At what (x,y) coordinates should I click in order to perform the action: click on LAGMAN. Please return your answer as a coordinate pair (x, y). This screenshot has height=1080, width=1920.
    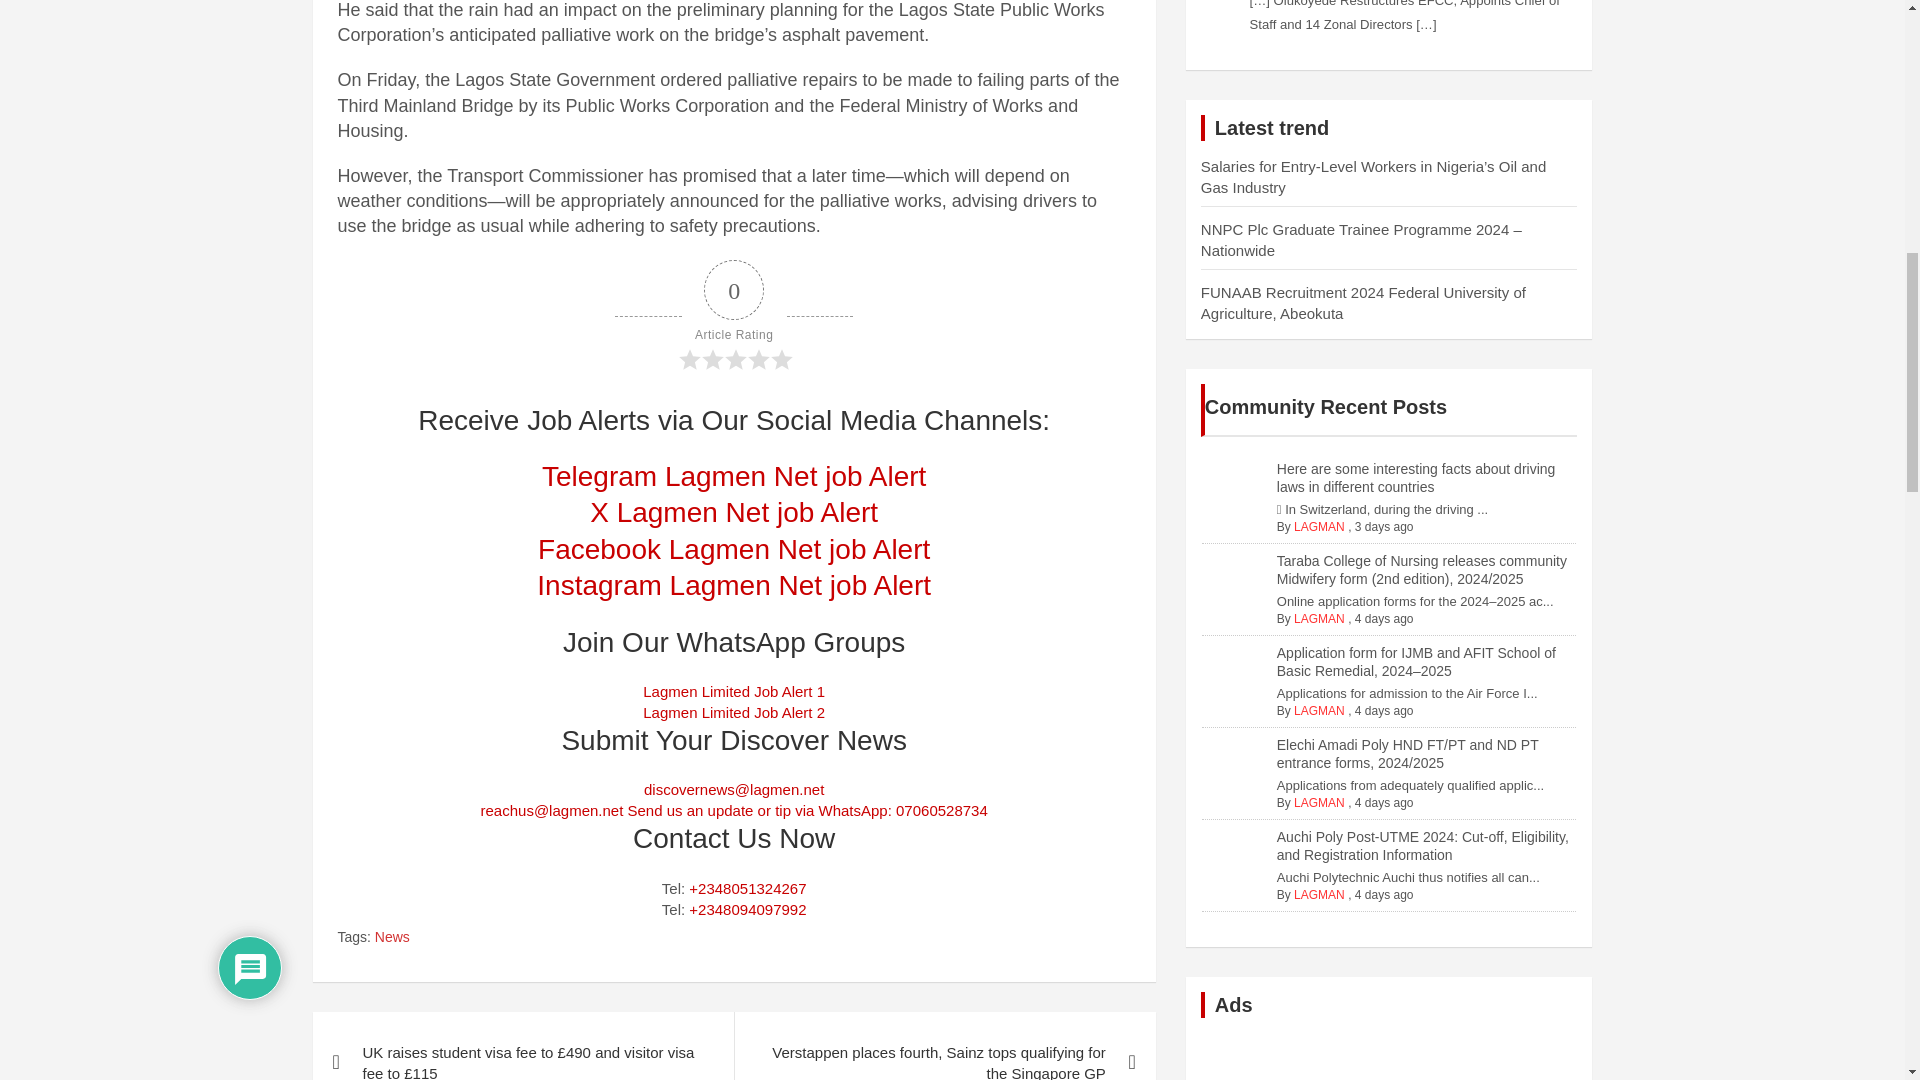
    Looking at the image, I should click on (1320, 619).